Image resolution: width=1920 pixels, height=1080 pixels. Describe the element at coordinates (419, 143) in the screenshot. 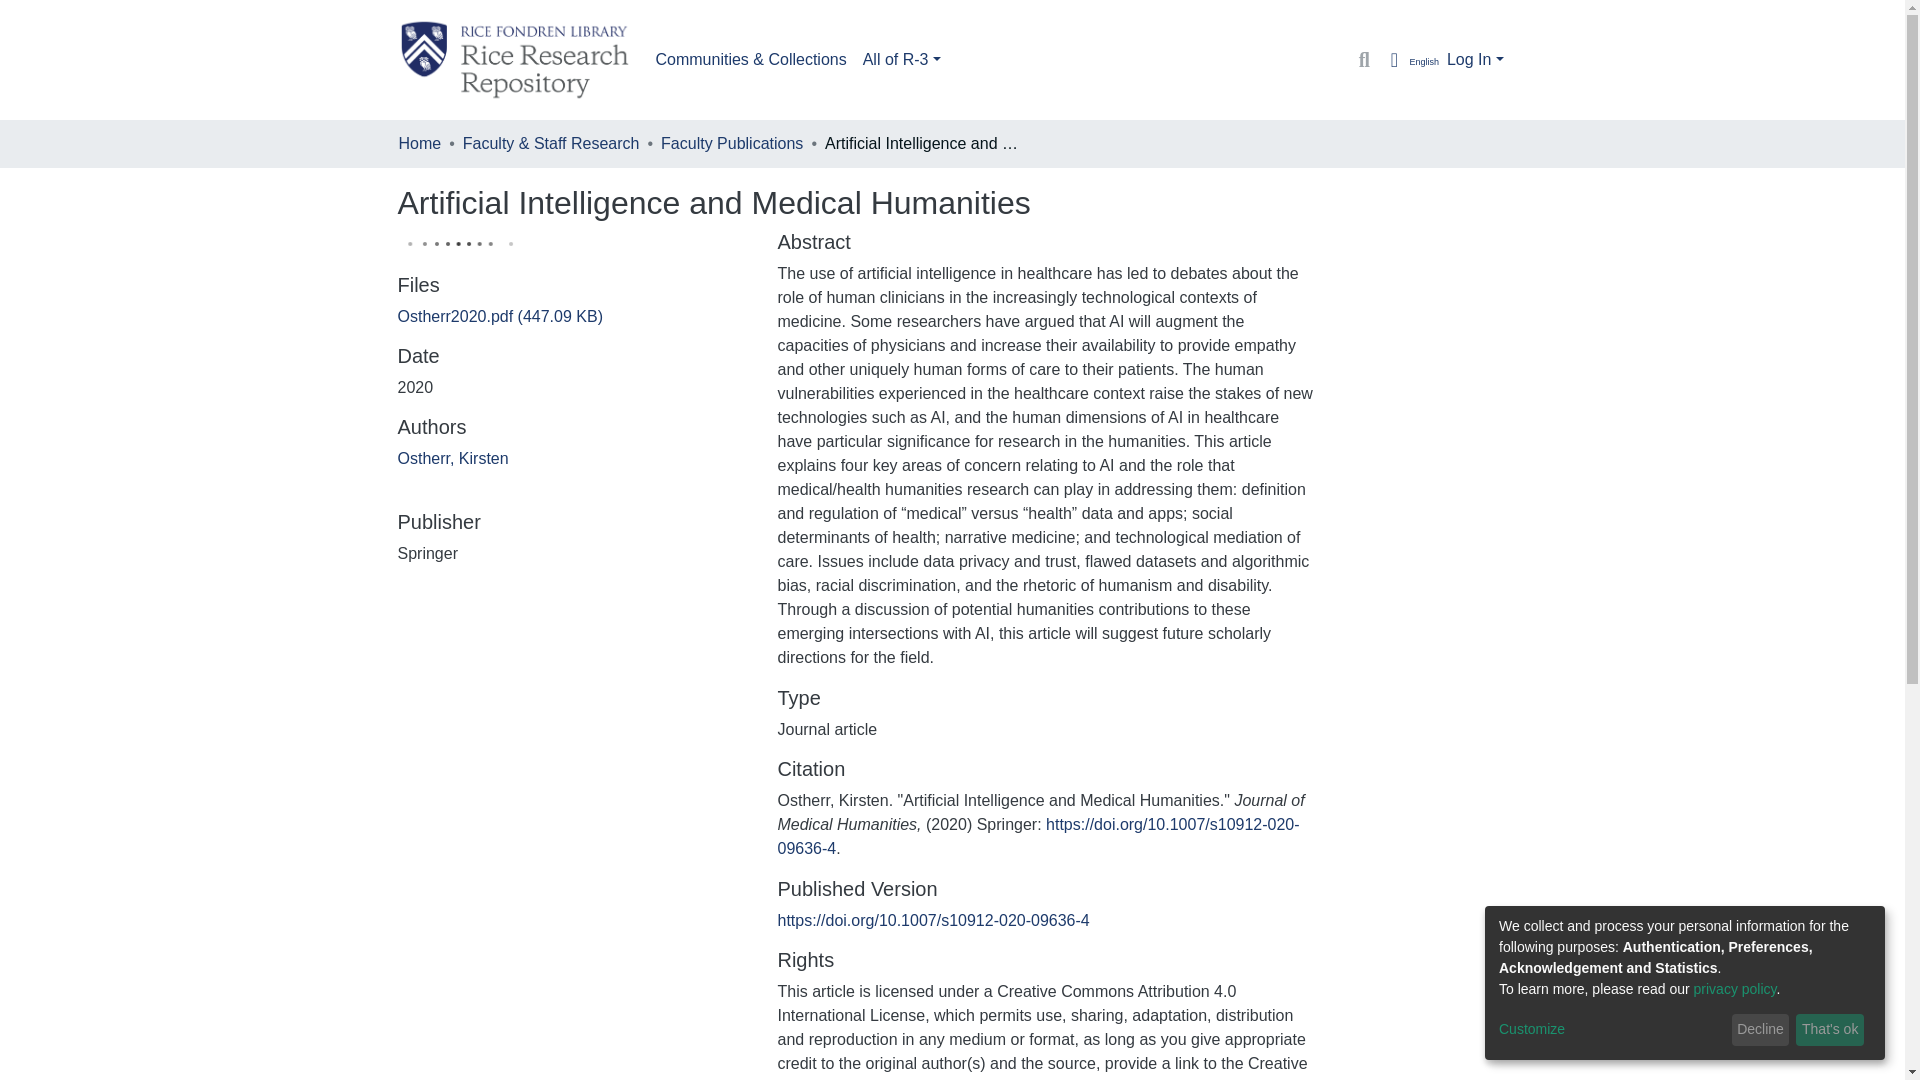

I see `Home` at that location.